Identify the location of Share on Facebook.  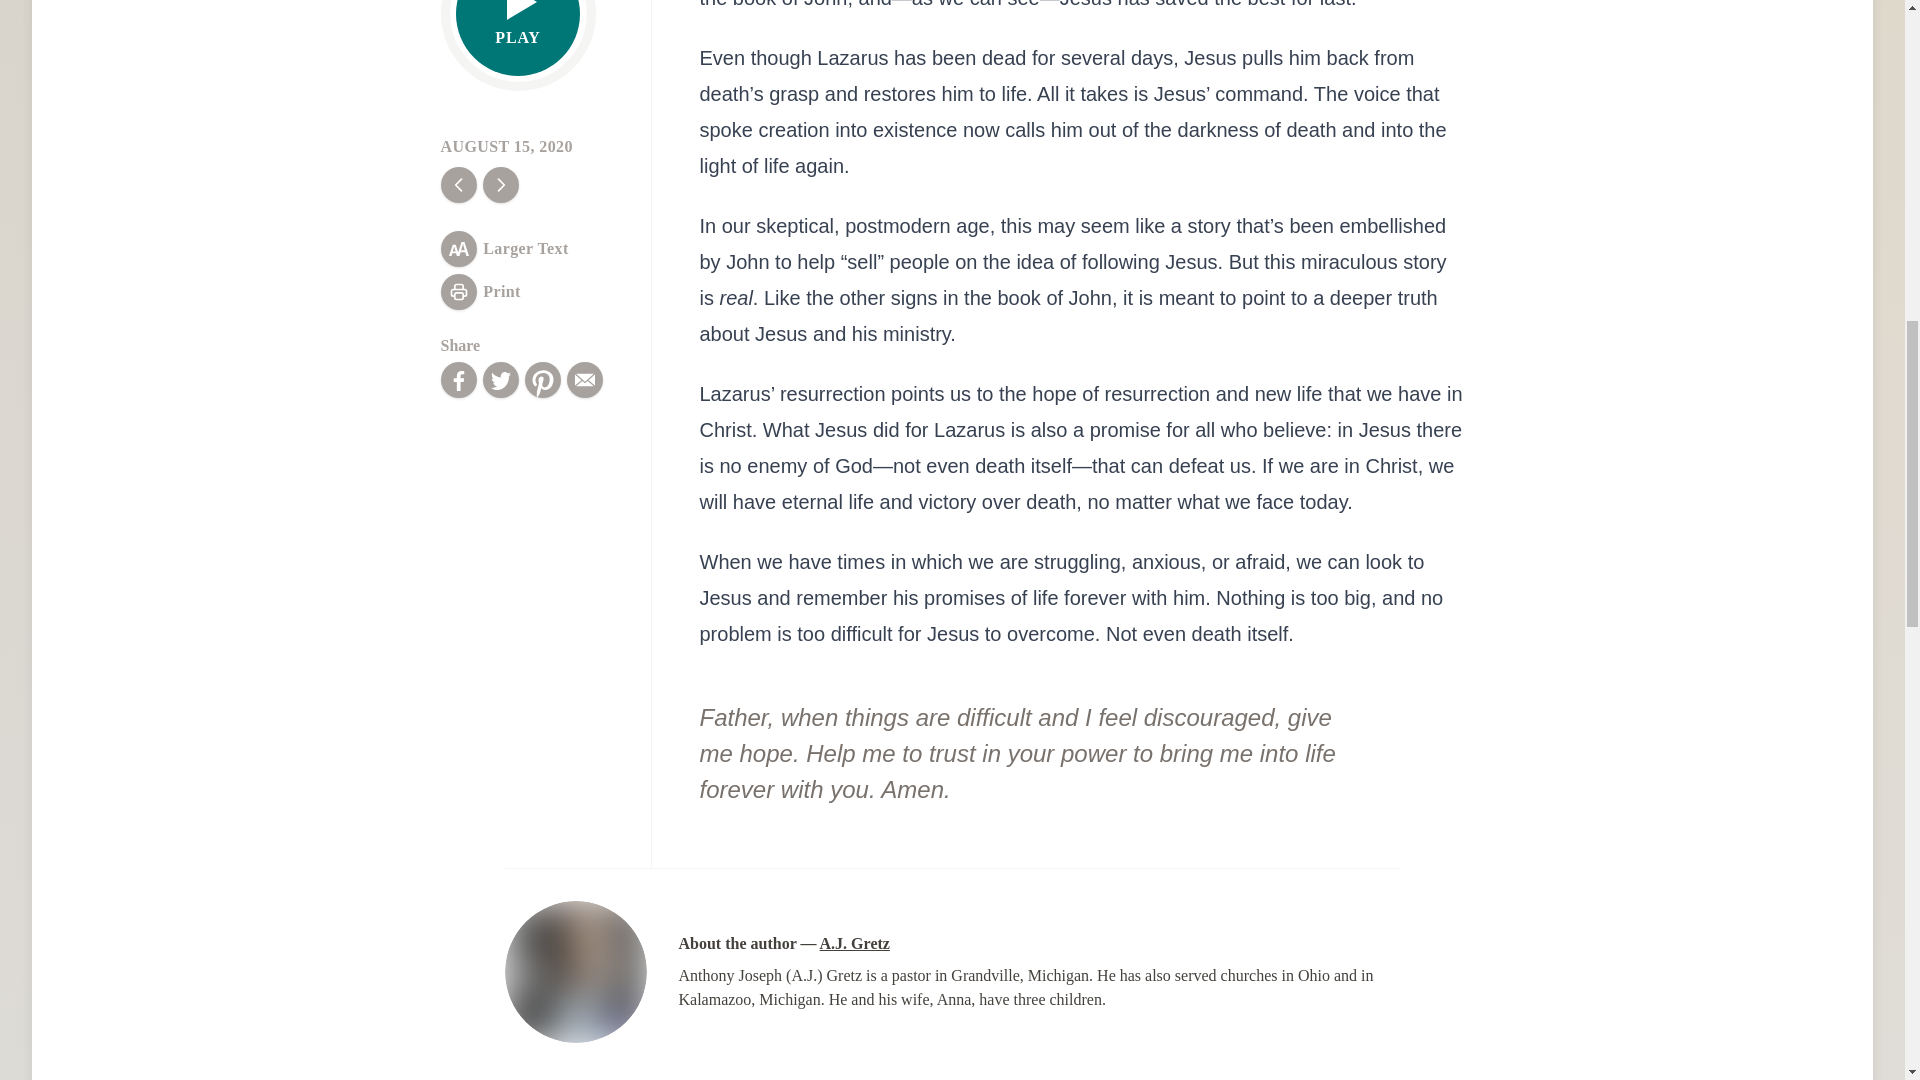
(458, 380).